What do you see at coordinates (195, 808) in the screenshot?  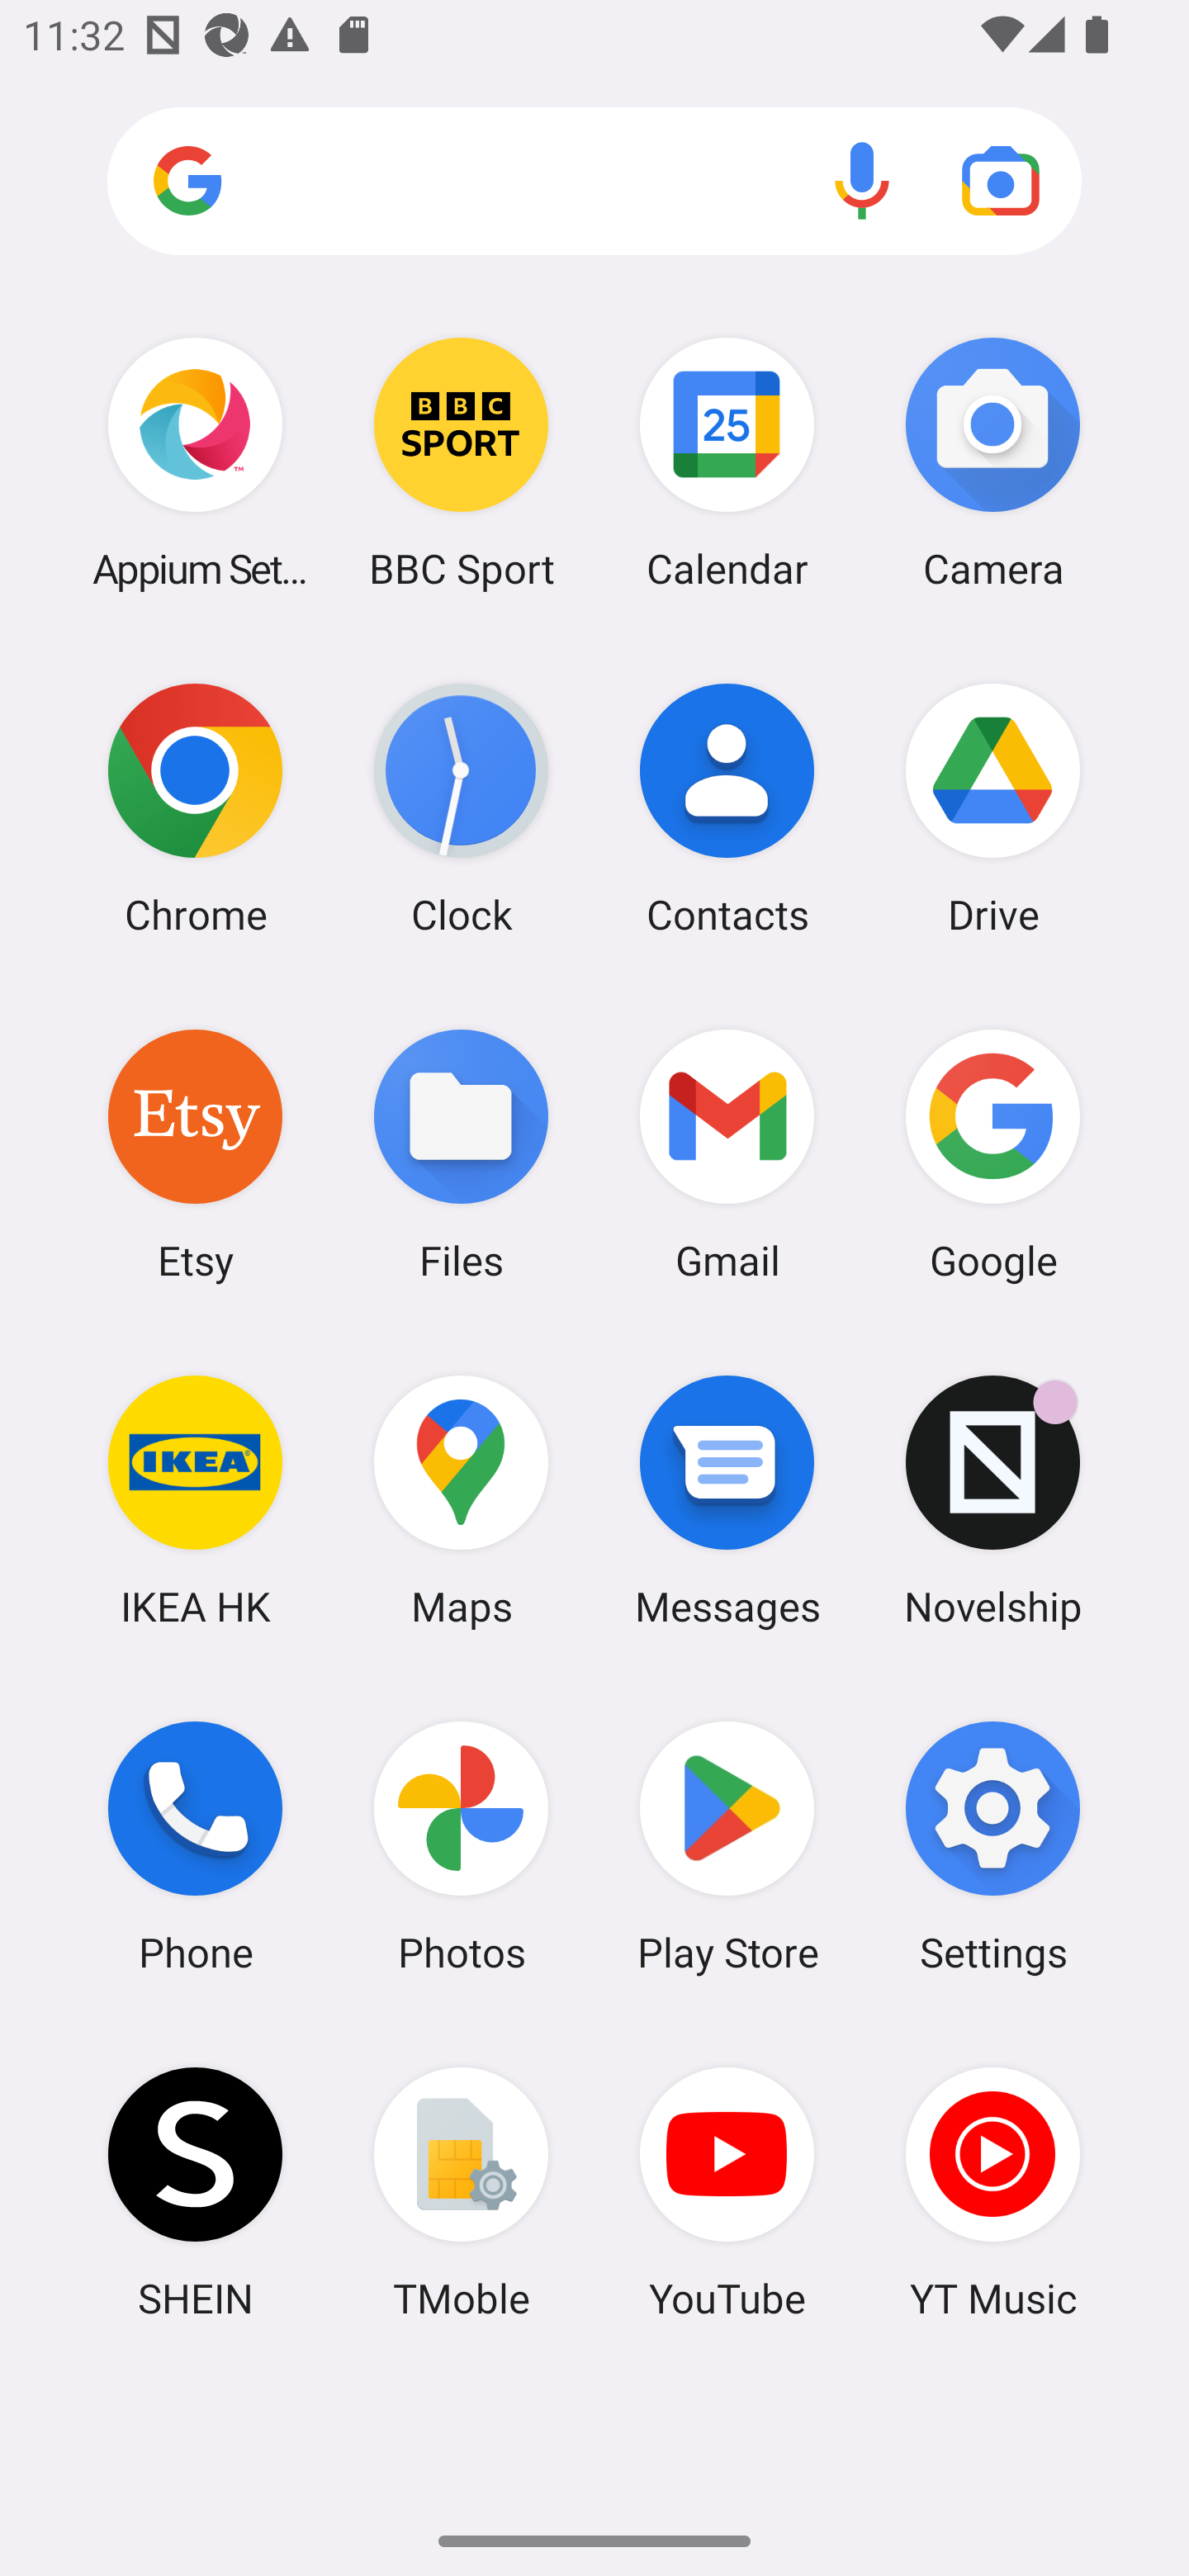 I see `Chrome` at bounding box center [195, 808].